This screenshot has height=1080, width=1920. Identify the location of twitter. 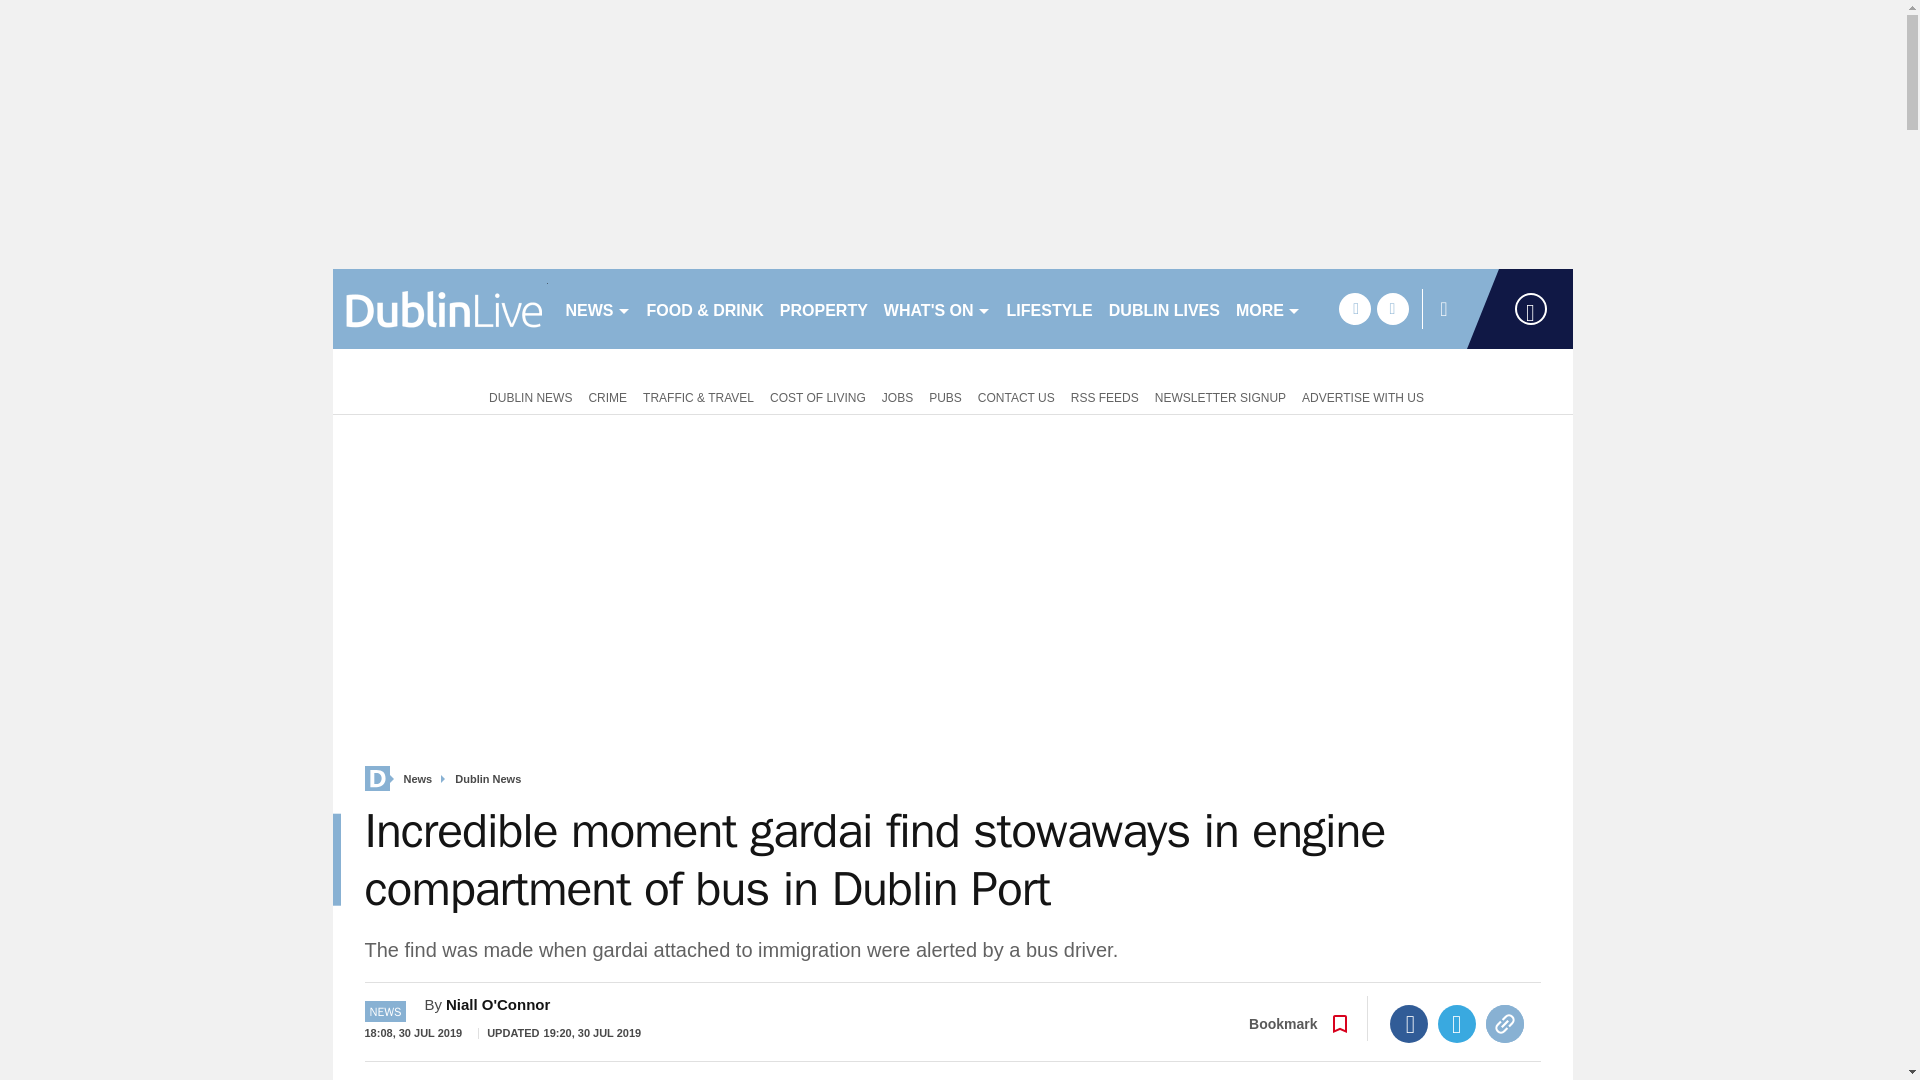
(1392, 308).